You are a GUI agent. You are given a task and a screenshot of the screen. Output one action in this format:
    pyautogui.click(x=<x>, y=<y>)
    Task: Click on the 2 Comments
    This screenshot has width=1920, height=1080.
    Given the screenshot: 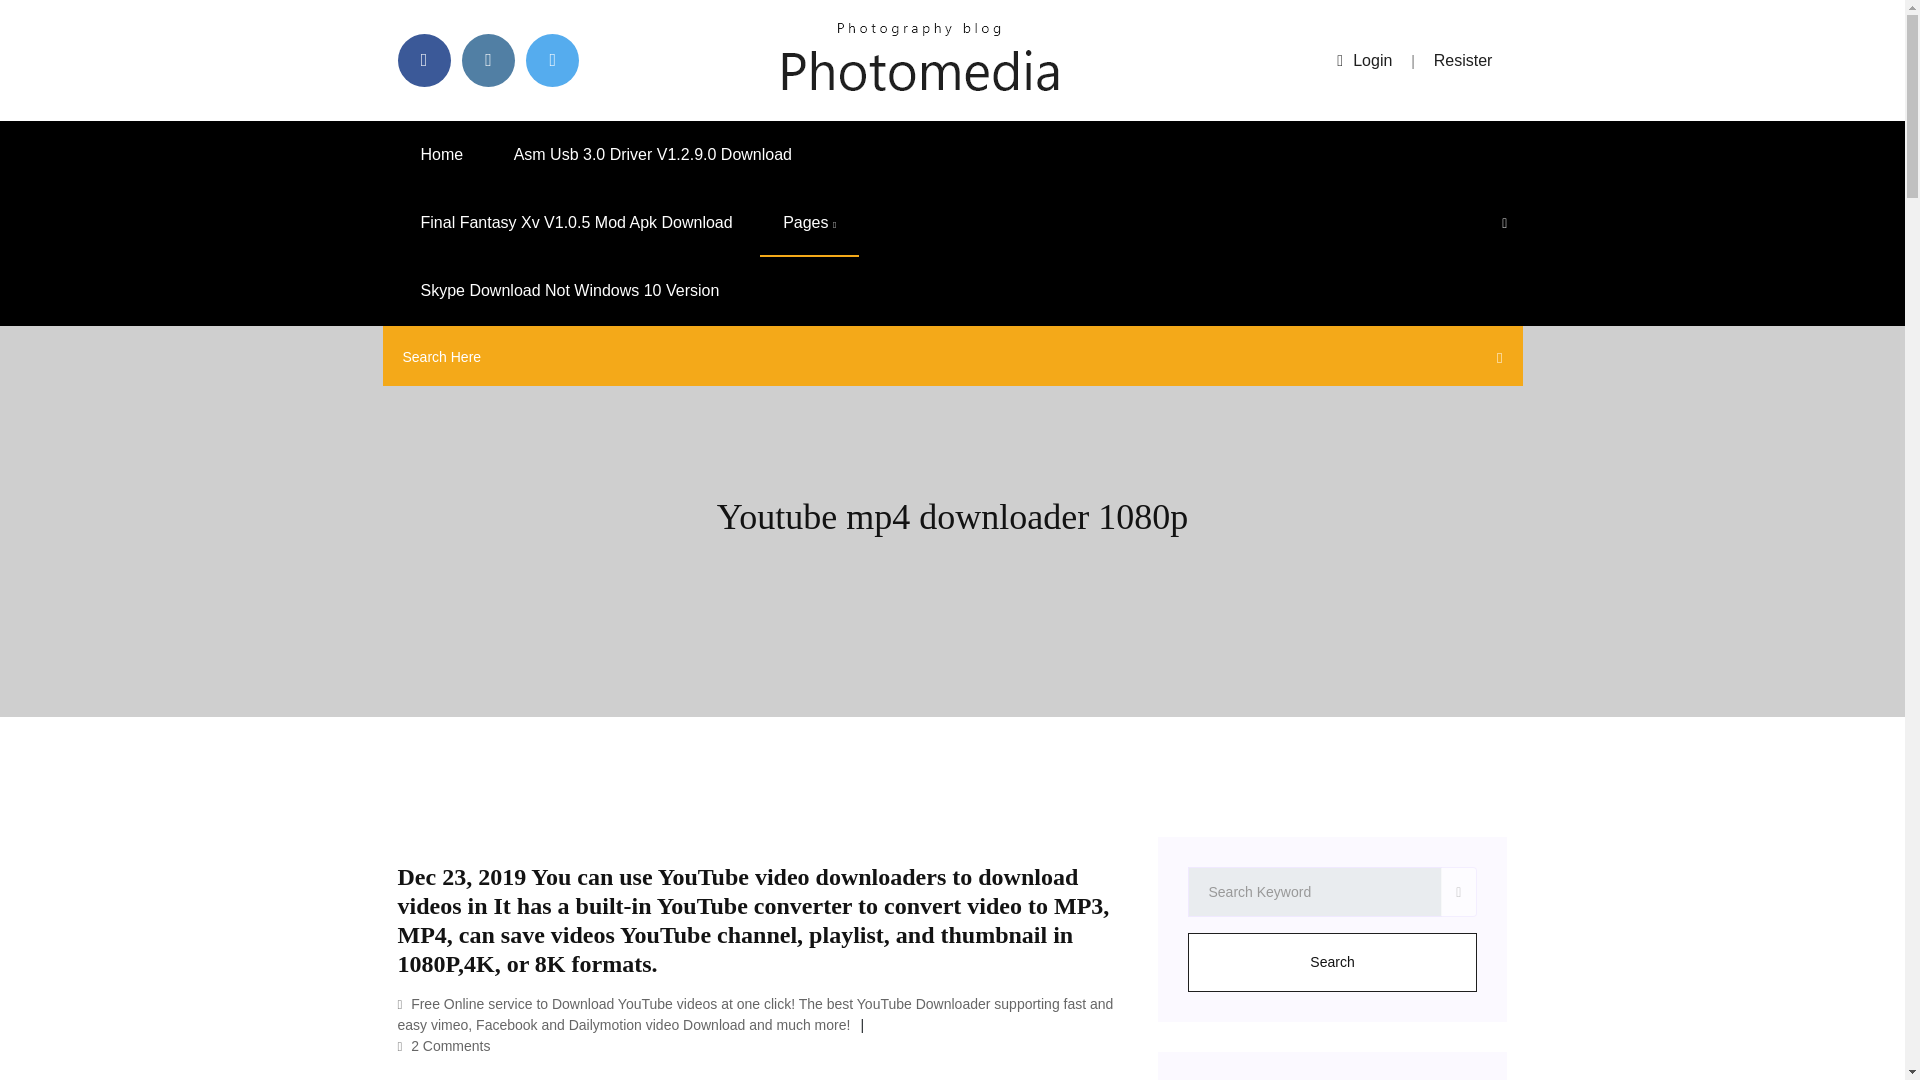 What is the action you would take?
    pyautogui.click(x=444, y=1046)
    